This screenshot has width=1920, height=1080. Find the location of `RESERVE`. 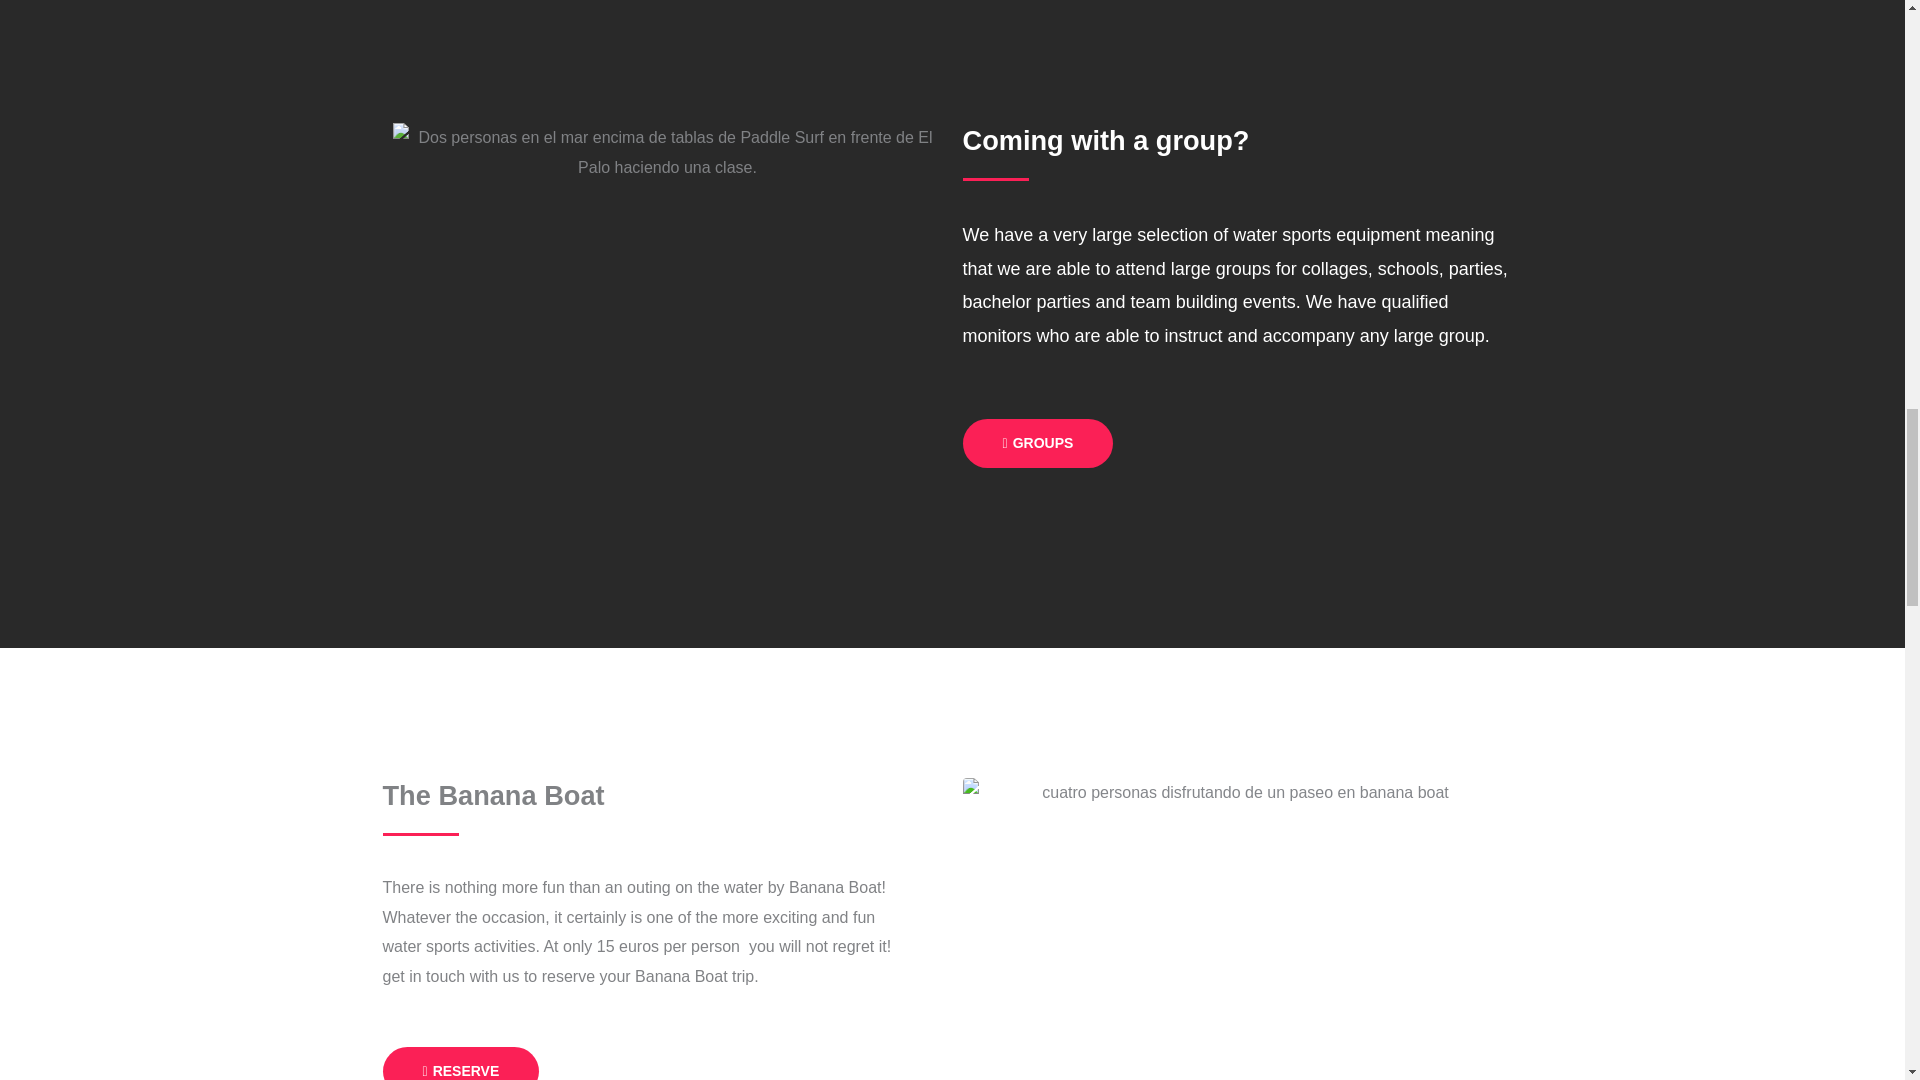

RESERVE is located at coordinates (460, 1063).